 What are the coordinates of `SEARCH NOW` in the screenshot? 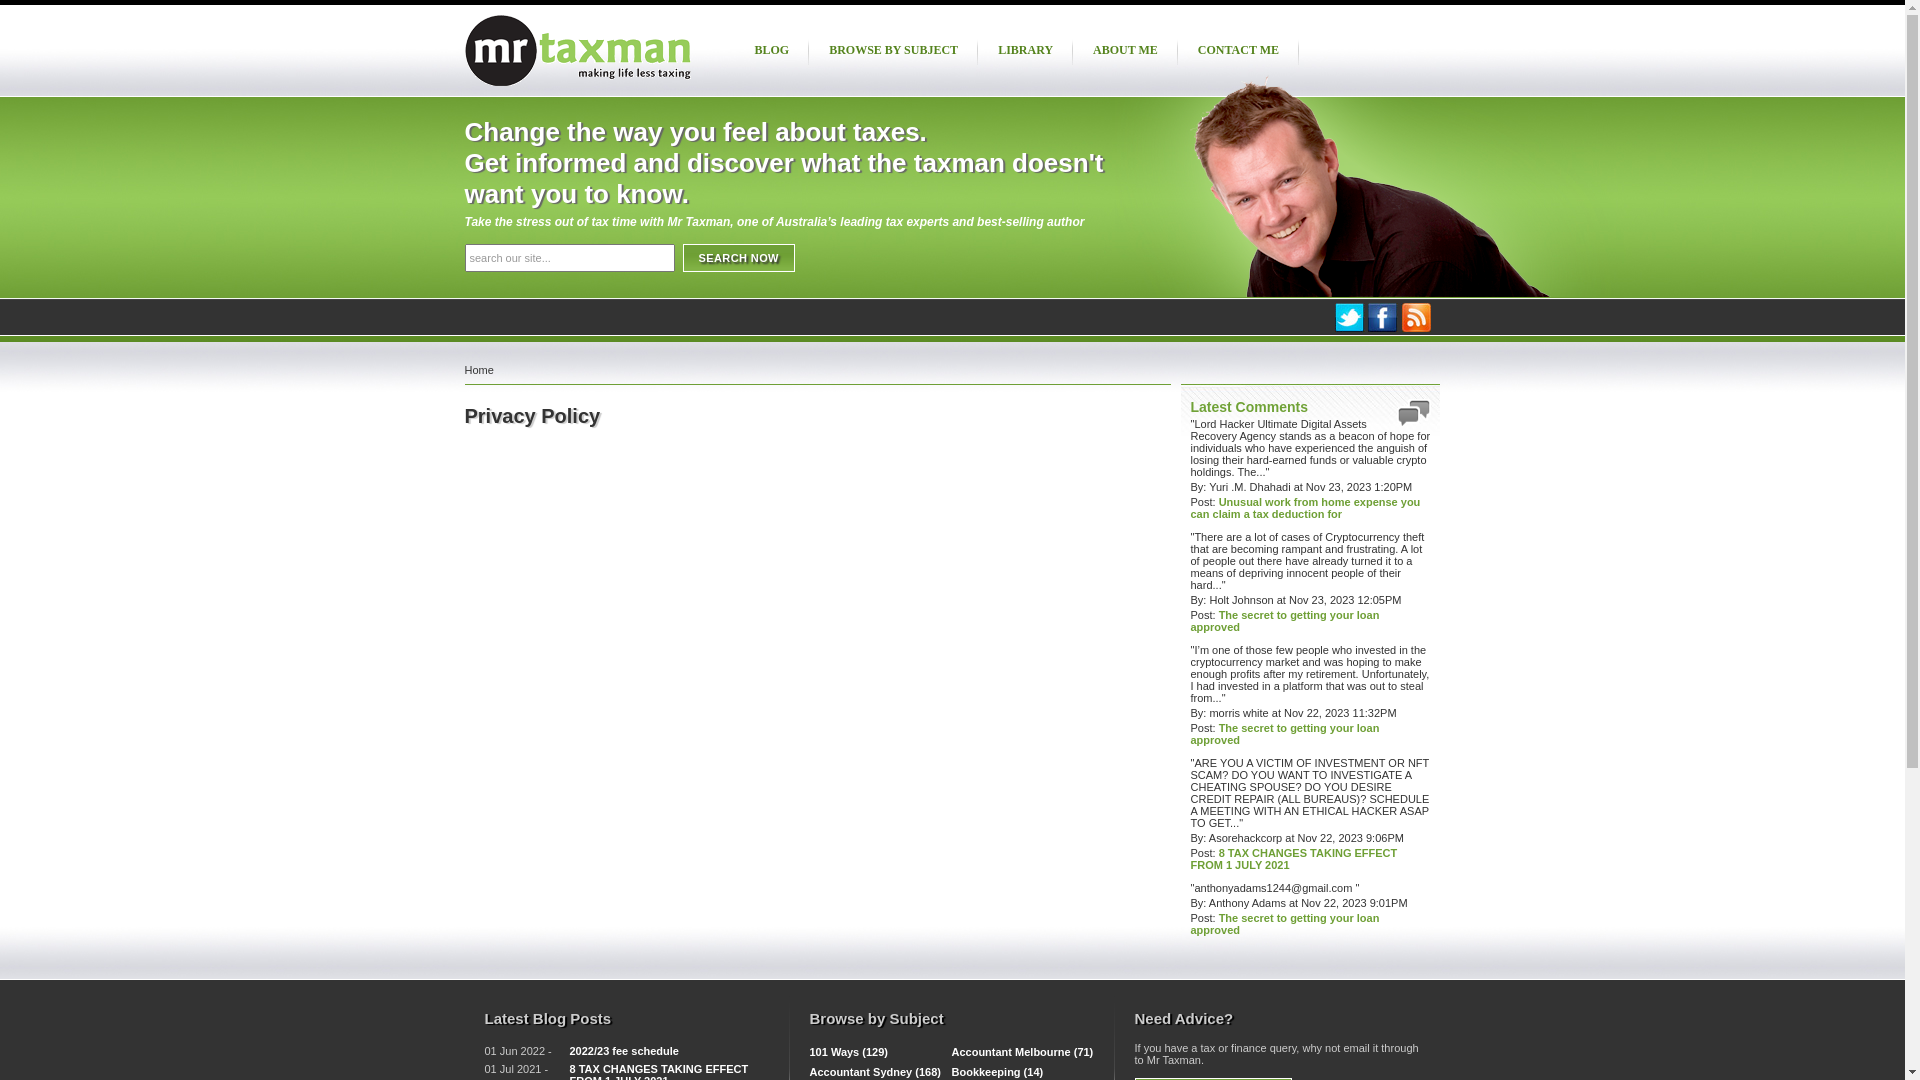 It's located at (738, 258).